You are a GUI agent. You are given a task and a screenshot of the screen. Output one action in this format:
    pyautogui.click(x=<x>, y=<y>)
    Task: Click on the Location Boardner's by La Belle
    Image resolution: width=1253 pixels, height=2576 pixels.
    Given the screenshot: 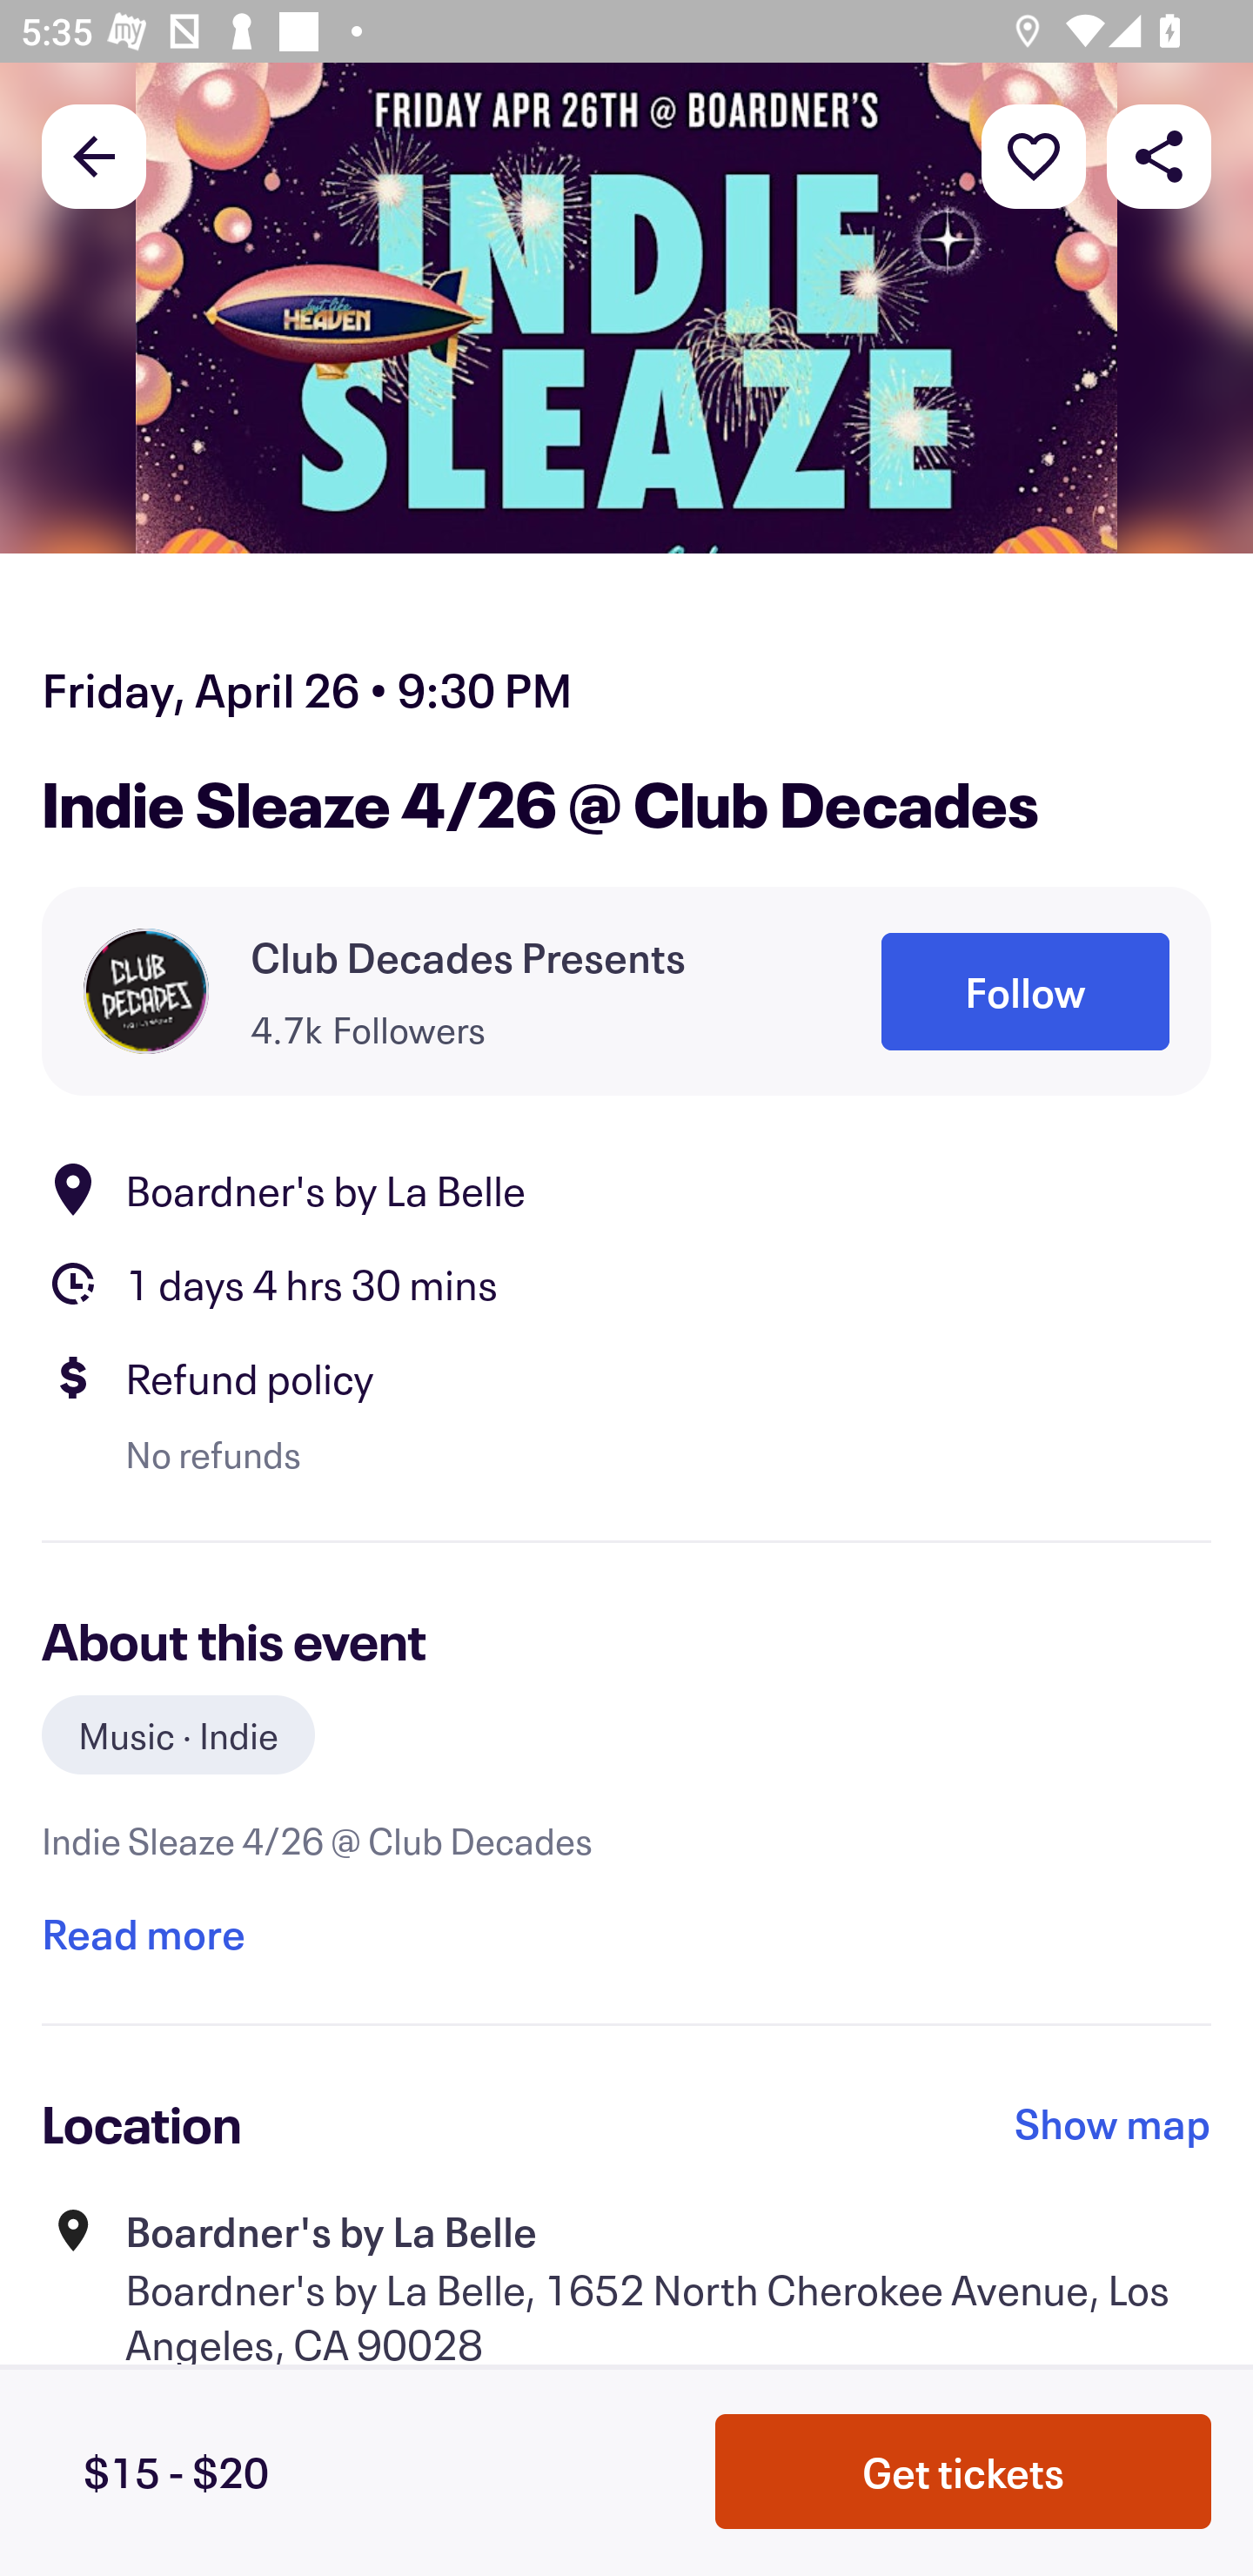 What is the action you would take?
    pyautogui.click(x=626, y=1190)
    